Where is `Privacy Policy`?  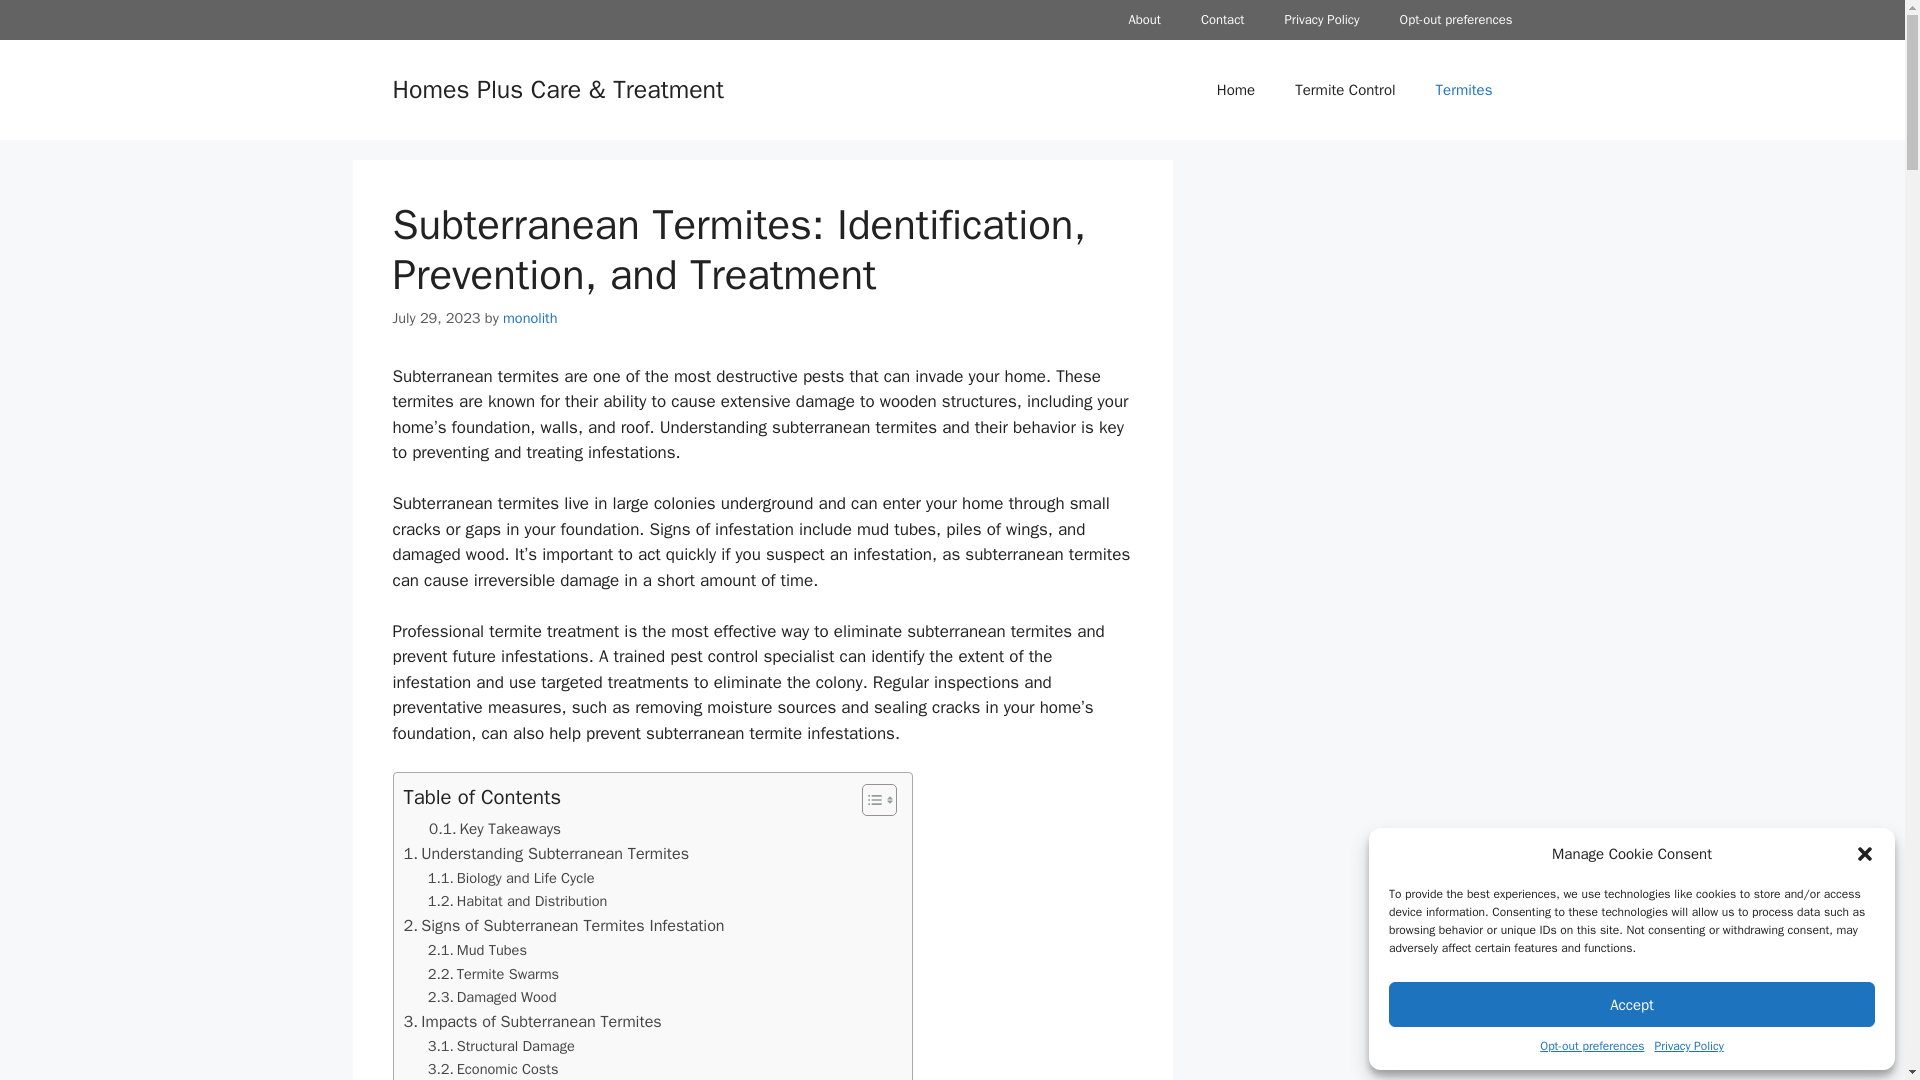 Privacy Policy is located at coordinates (1322, 20).